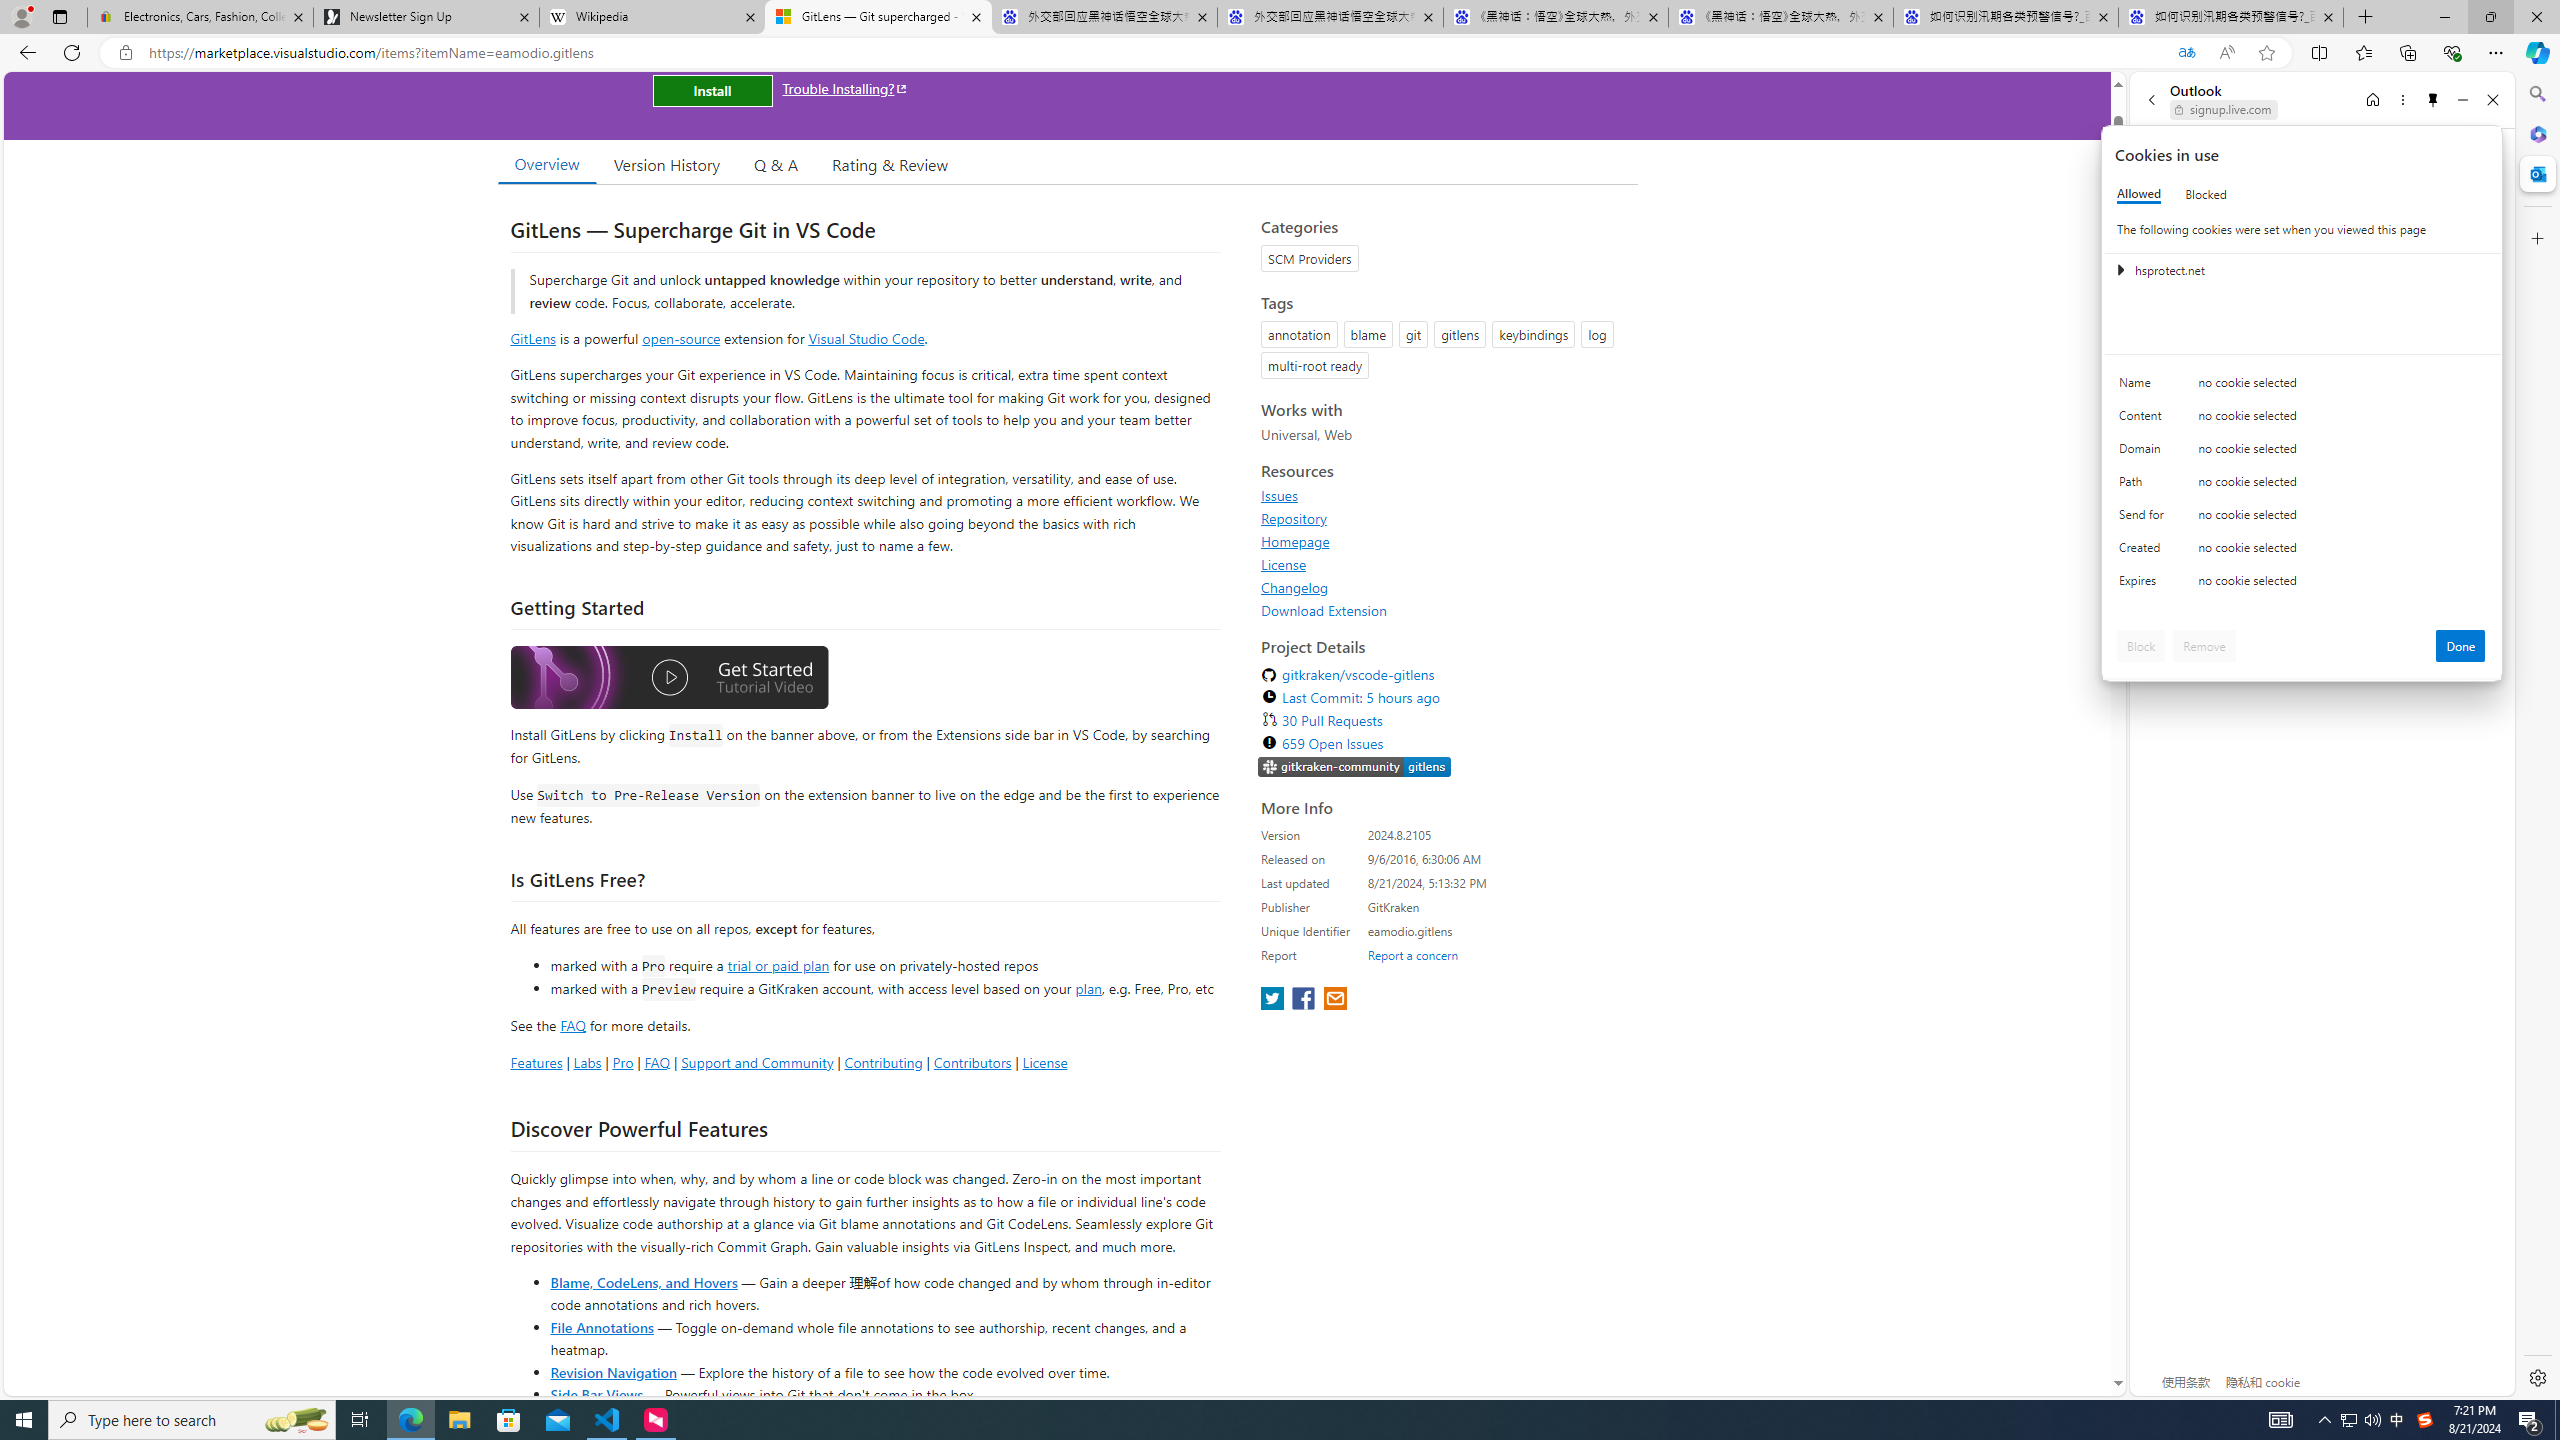  What do you see at coordinates (2145, 486) in the screenshot?
I see `Path` at bounding box center [2145, 486].